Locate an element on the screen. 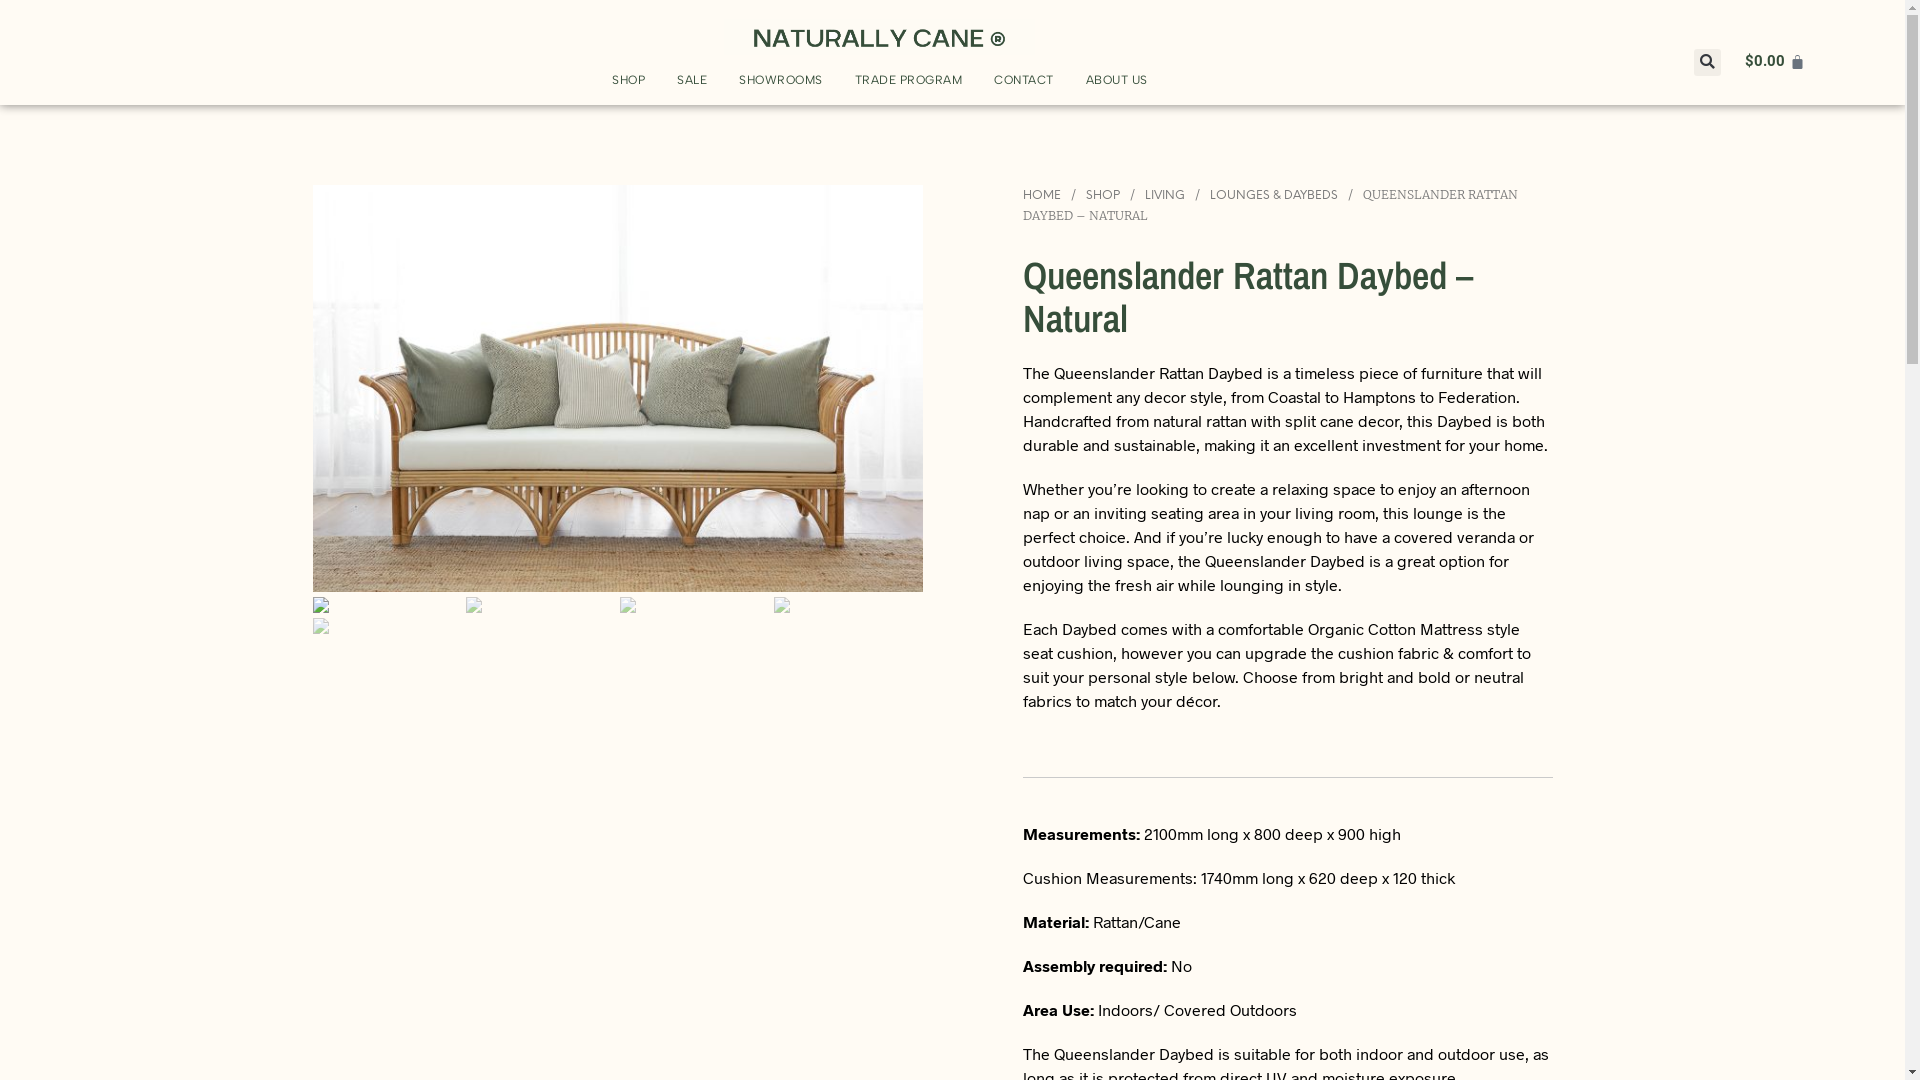  Queenslander daybed Nat CHB is located at coordinates (617, 388).